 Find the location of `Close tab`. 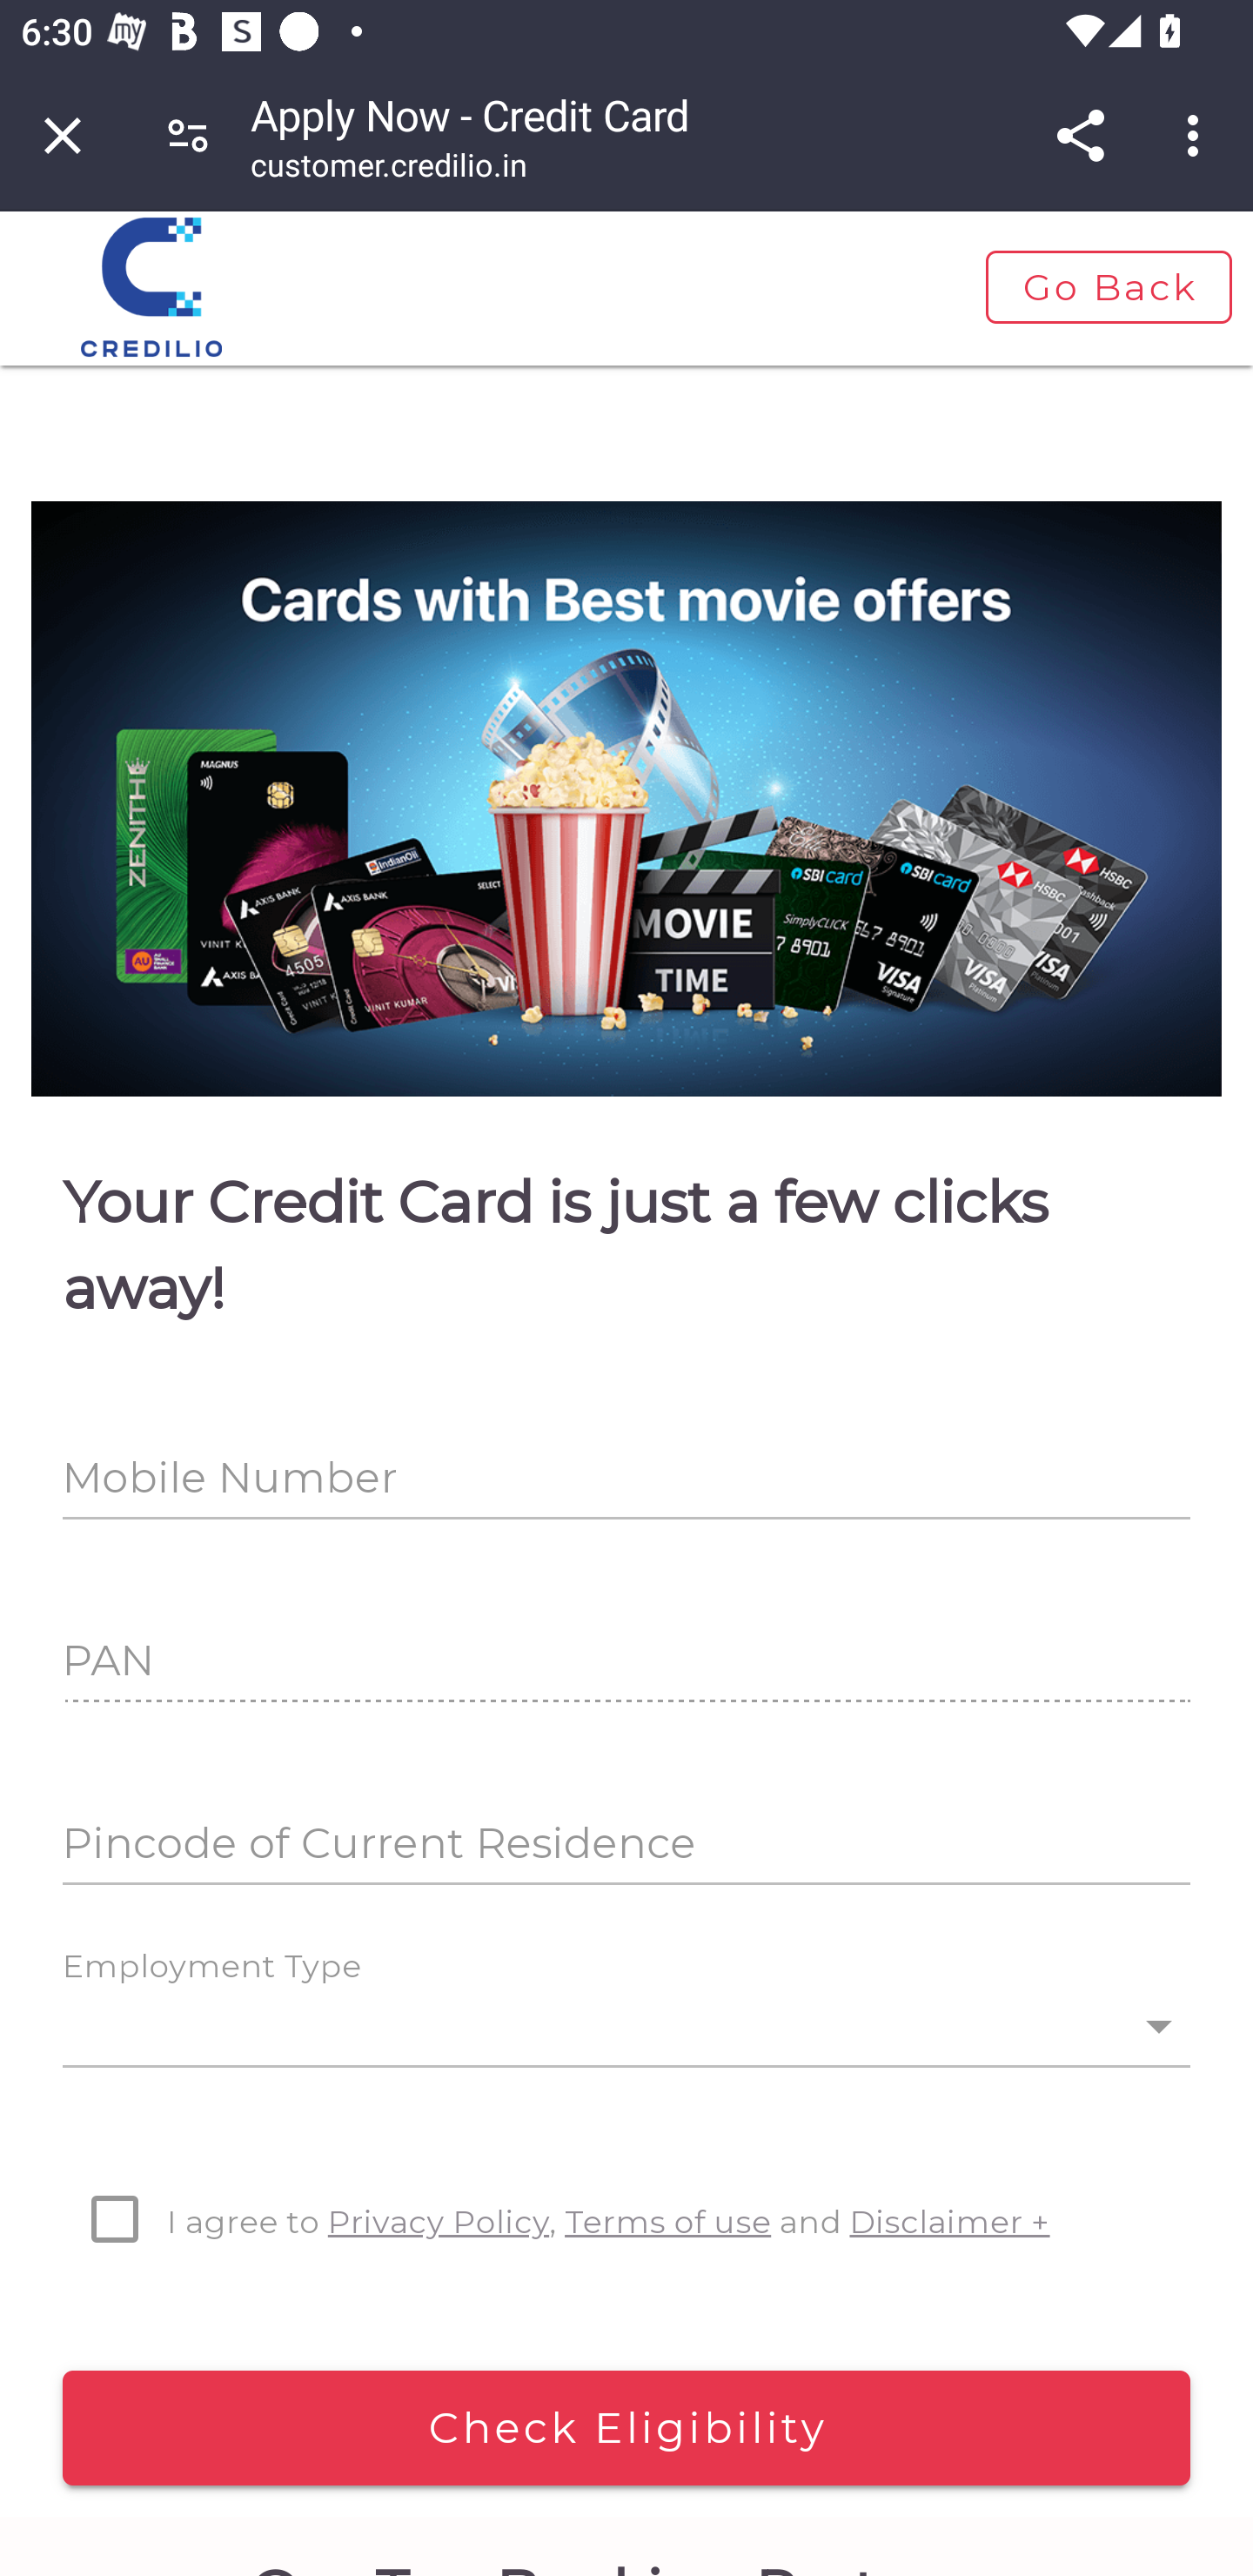

Close tab is located at coordinates (63, 135).